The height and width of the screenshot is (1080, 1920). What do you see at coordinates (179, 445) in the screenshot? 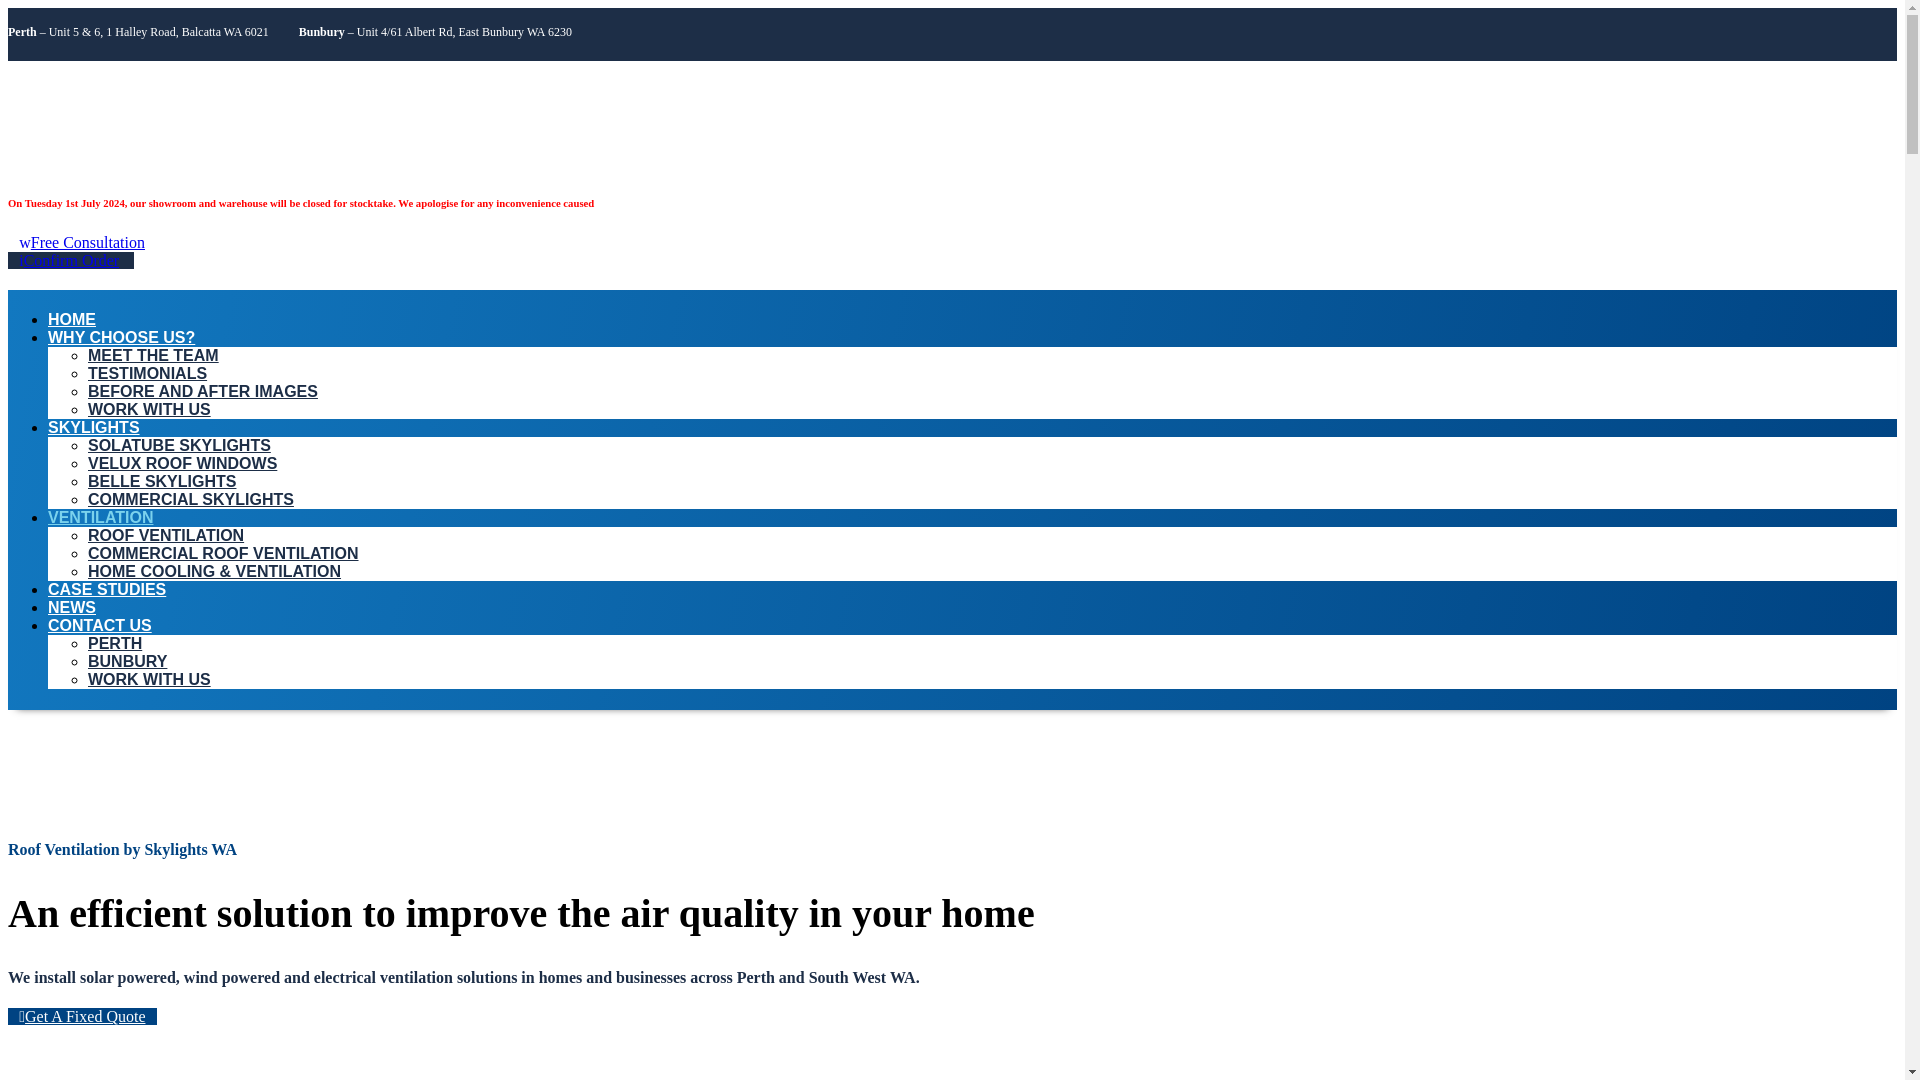
I see `SOLATUBE SKYLIGHTS` at bounding box center [179, 445].